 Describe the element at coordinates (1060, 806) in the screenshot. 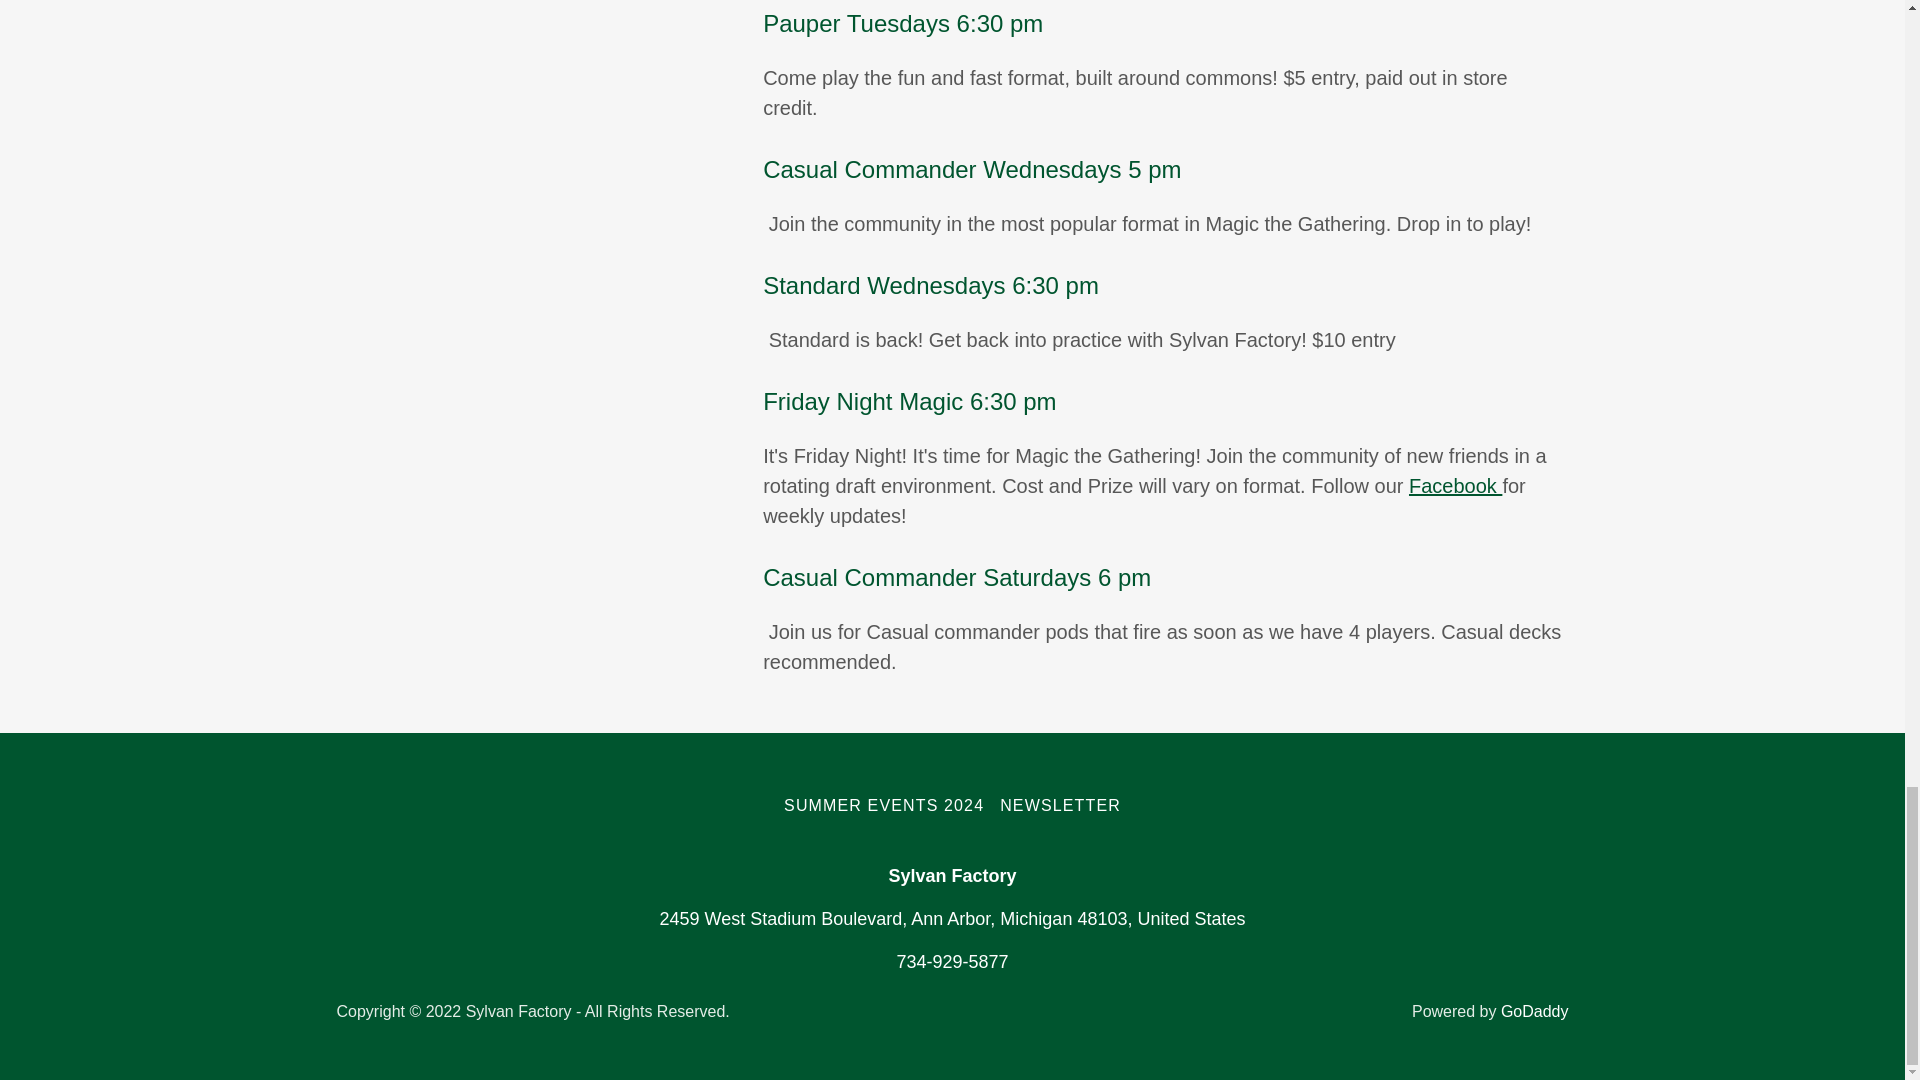

I see `NEWSLETTER` at that location.